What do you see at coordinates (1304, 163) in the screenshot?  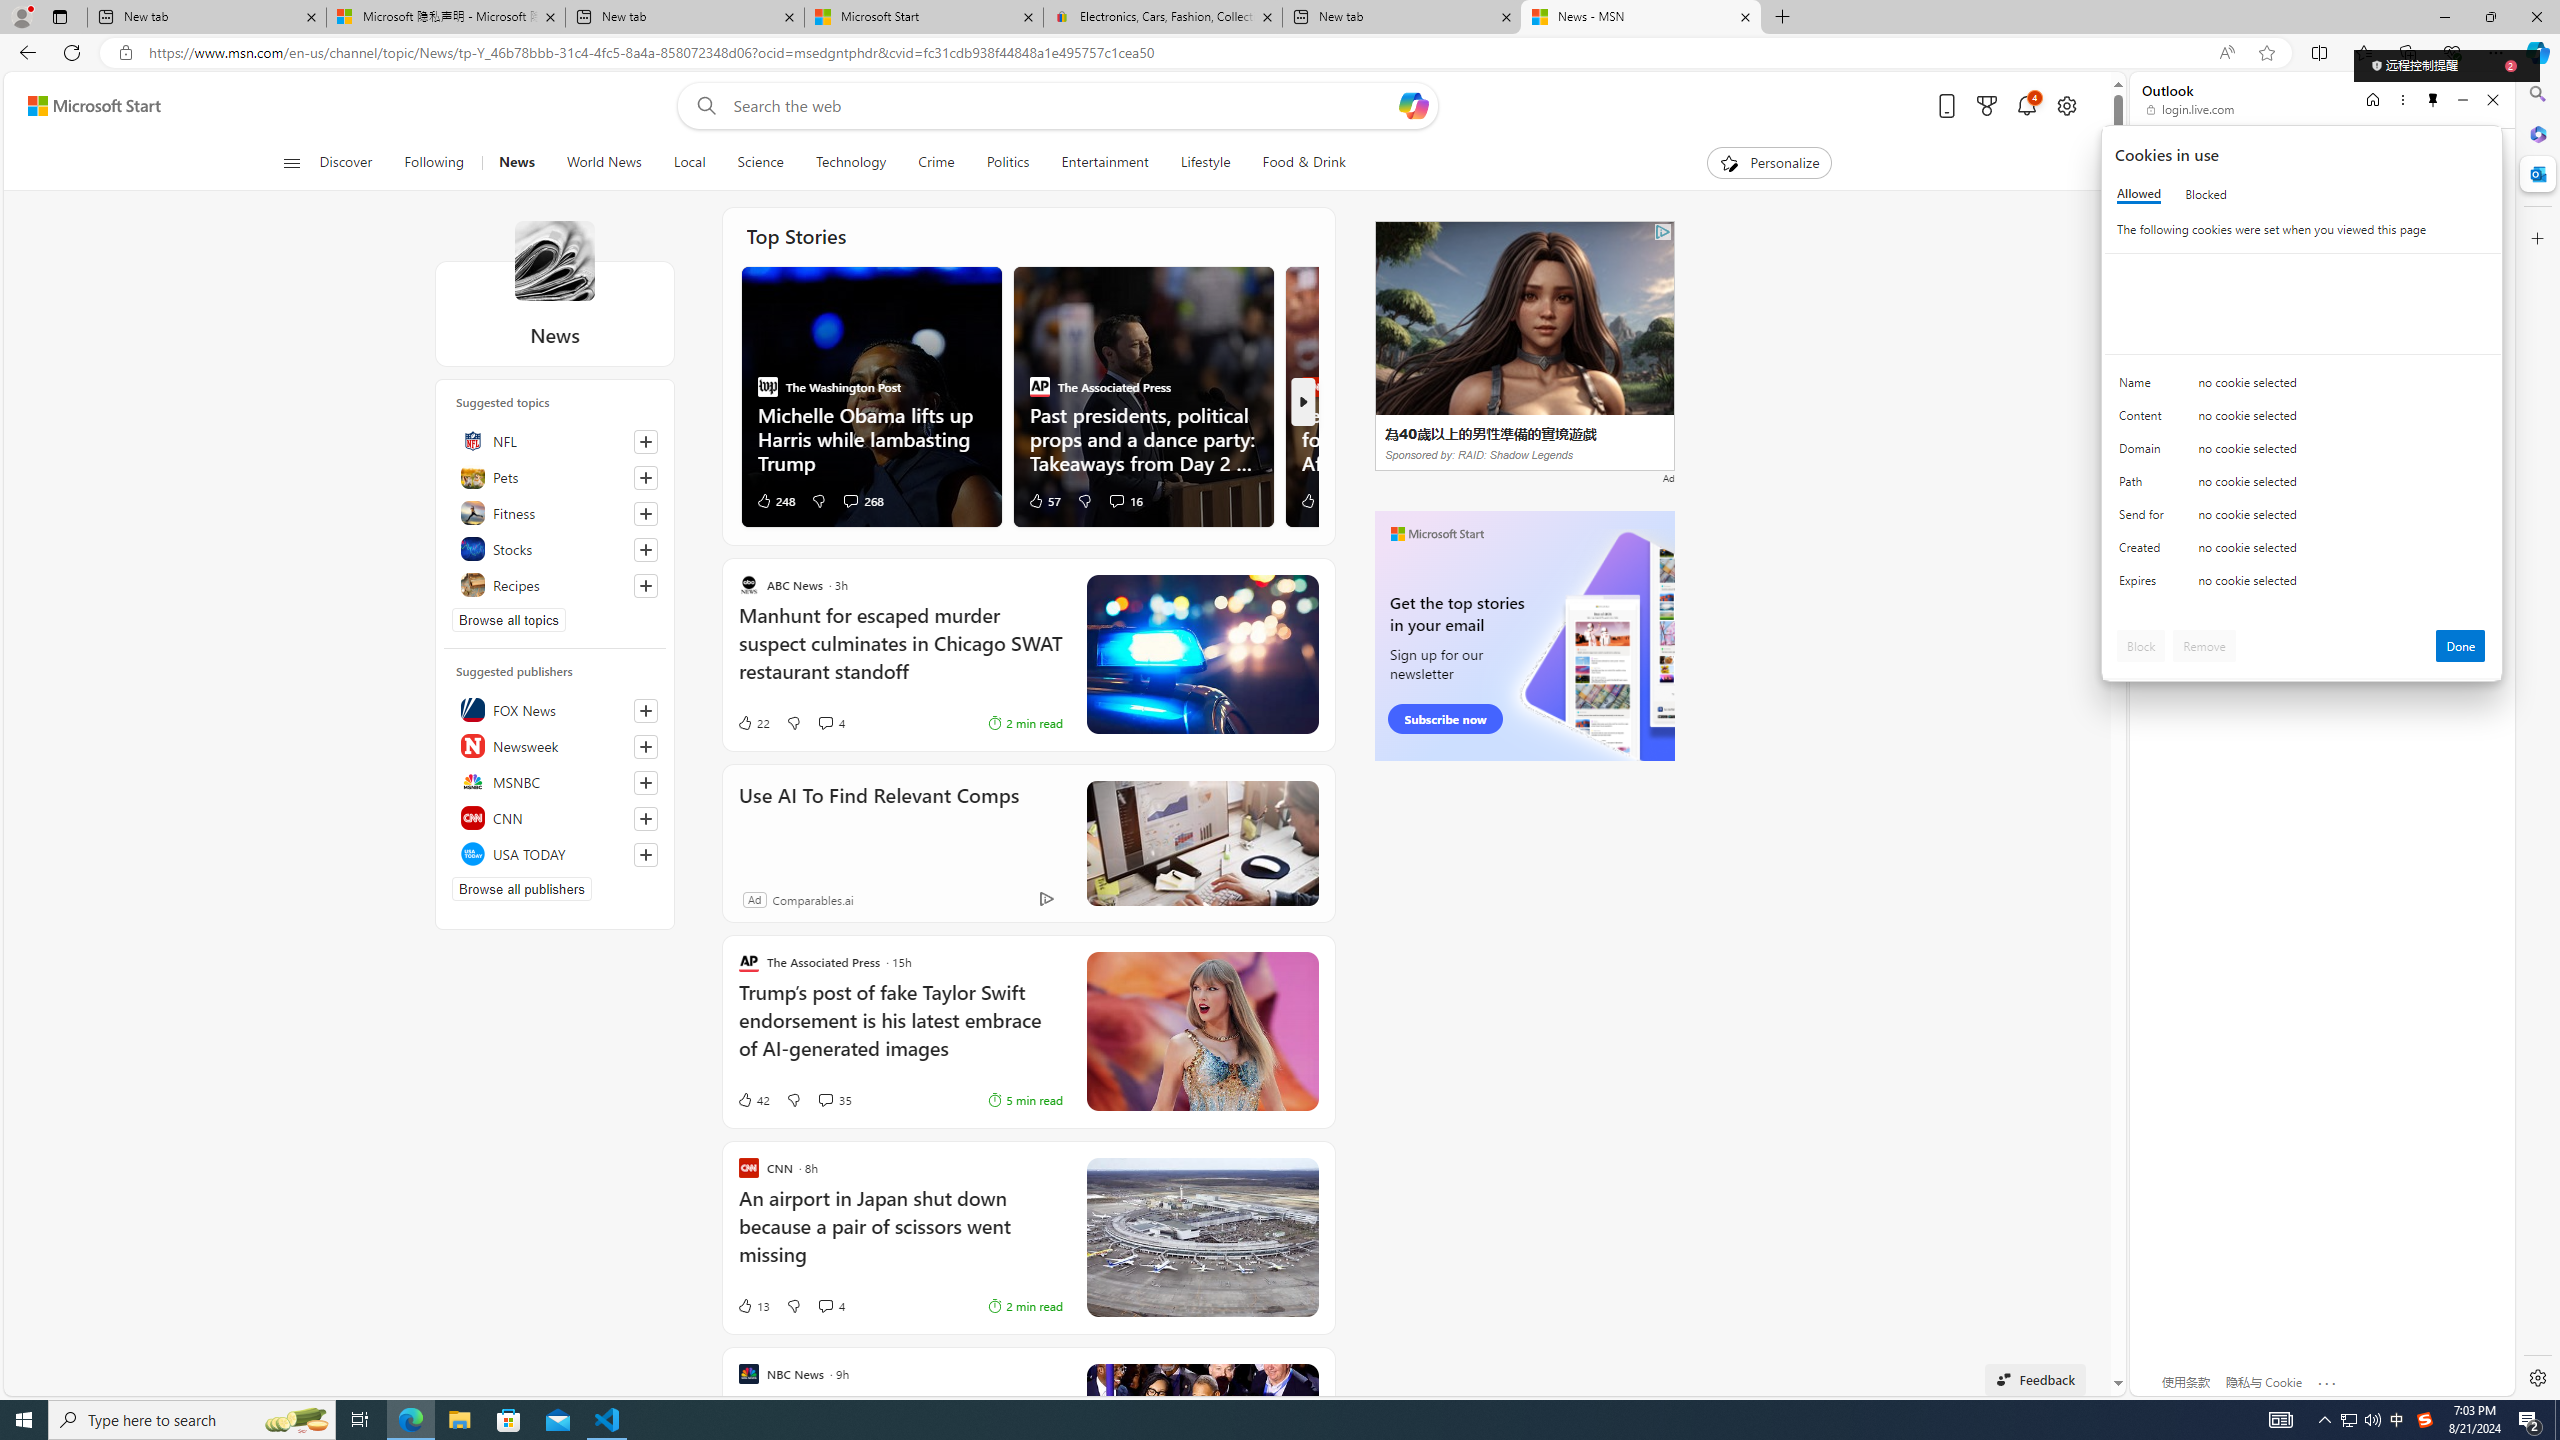 I see `Food & Drink` at bounding box center [1304, 163].